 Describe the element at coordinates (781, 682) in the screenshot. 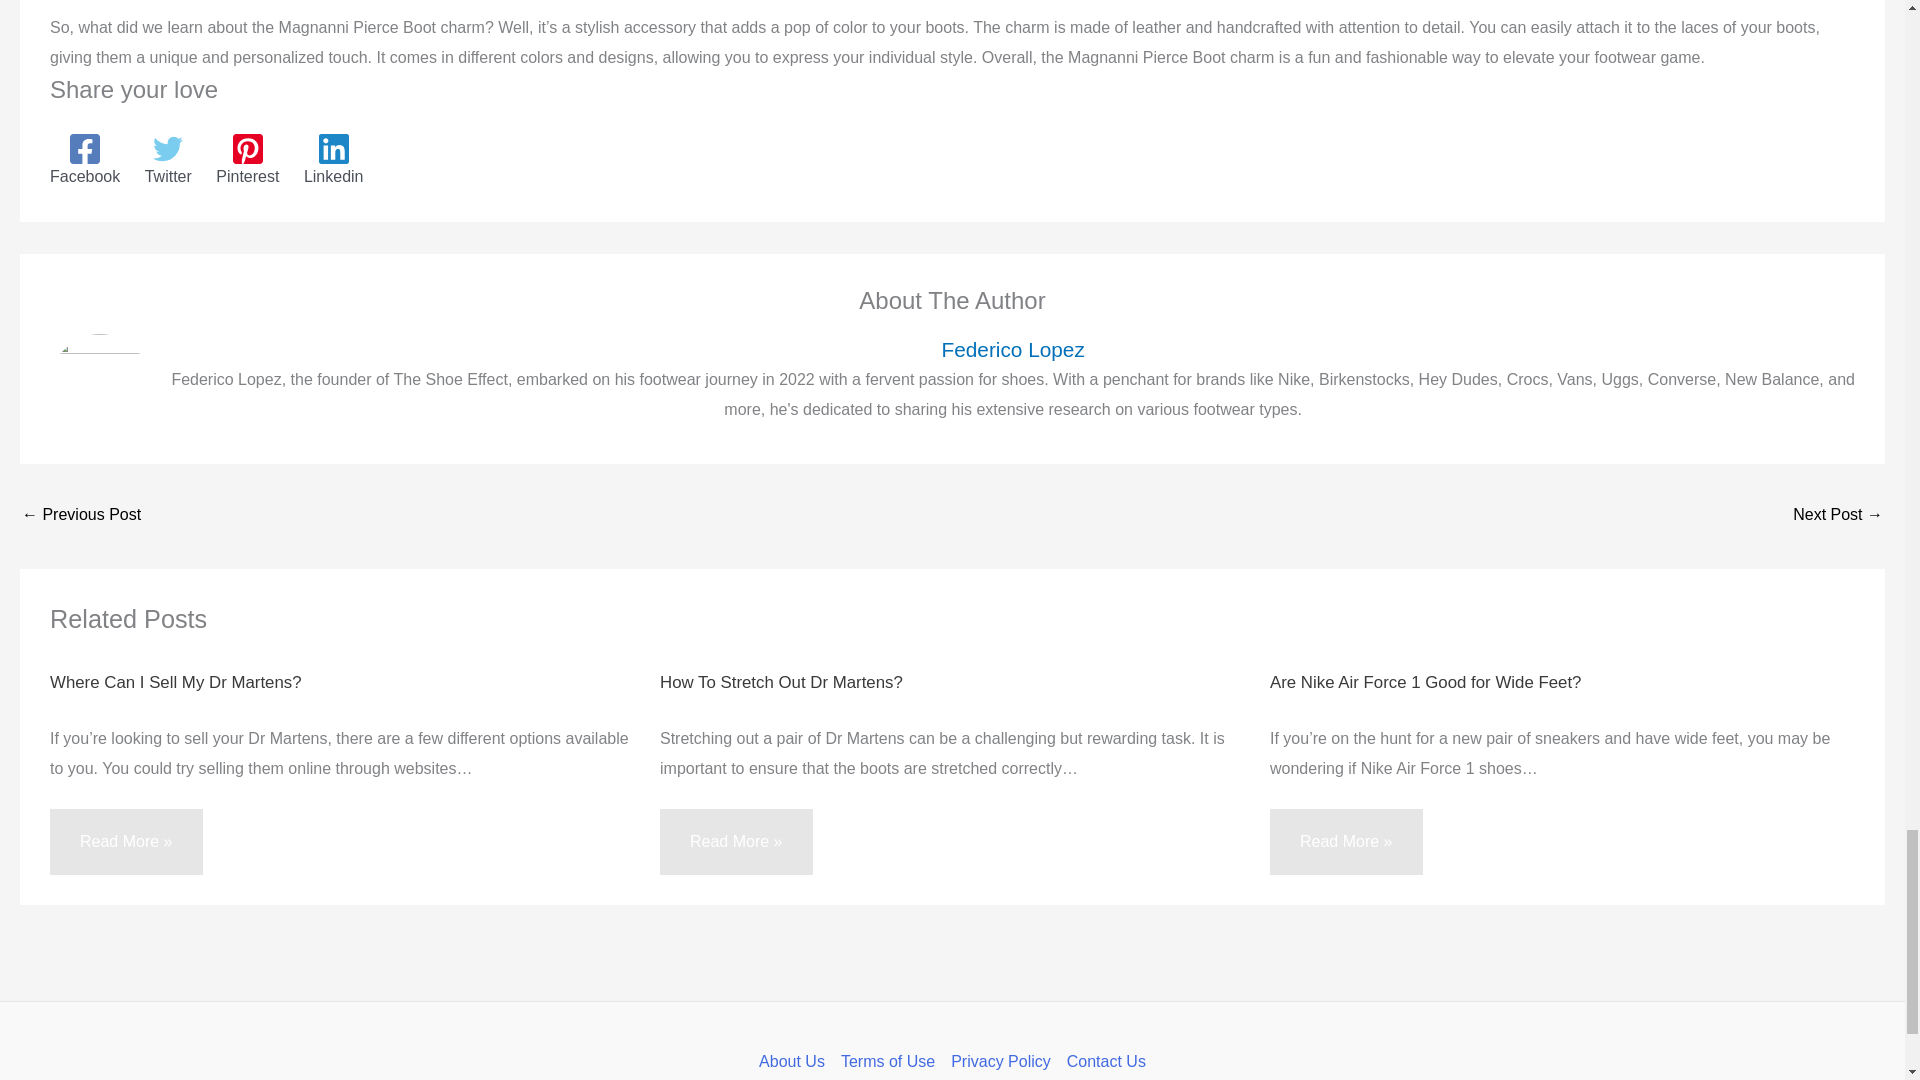

I see `How To Stretch Out Dr Martens?` at that location.